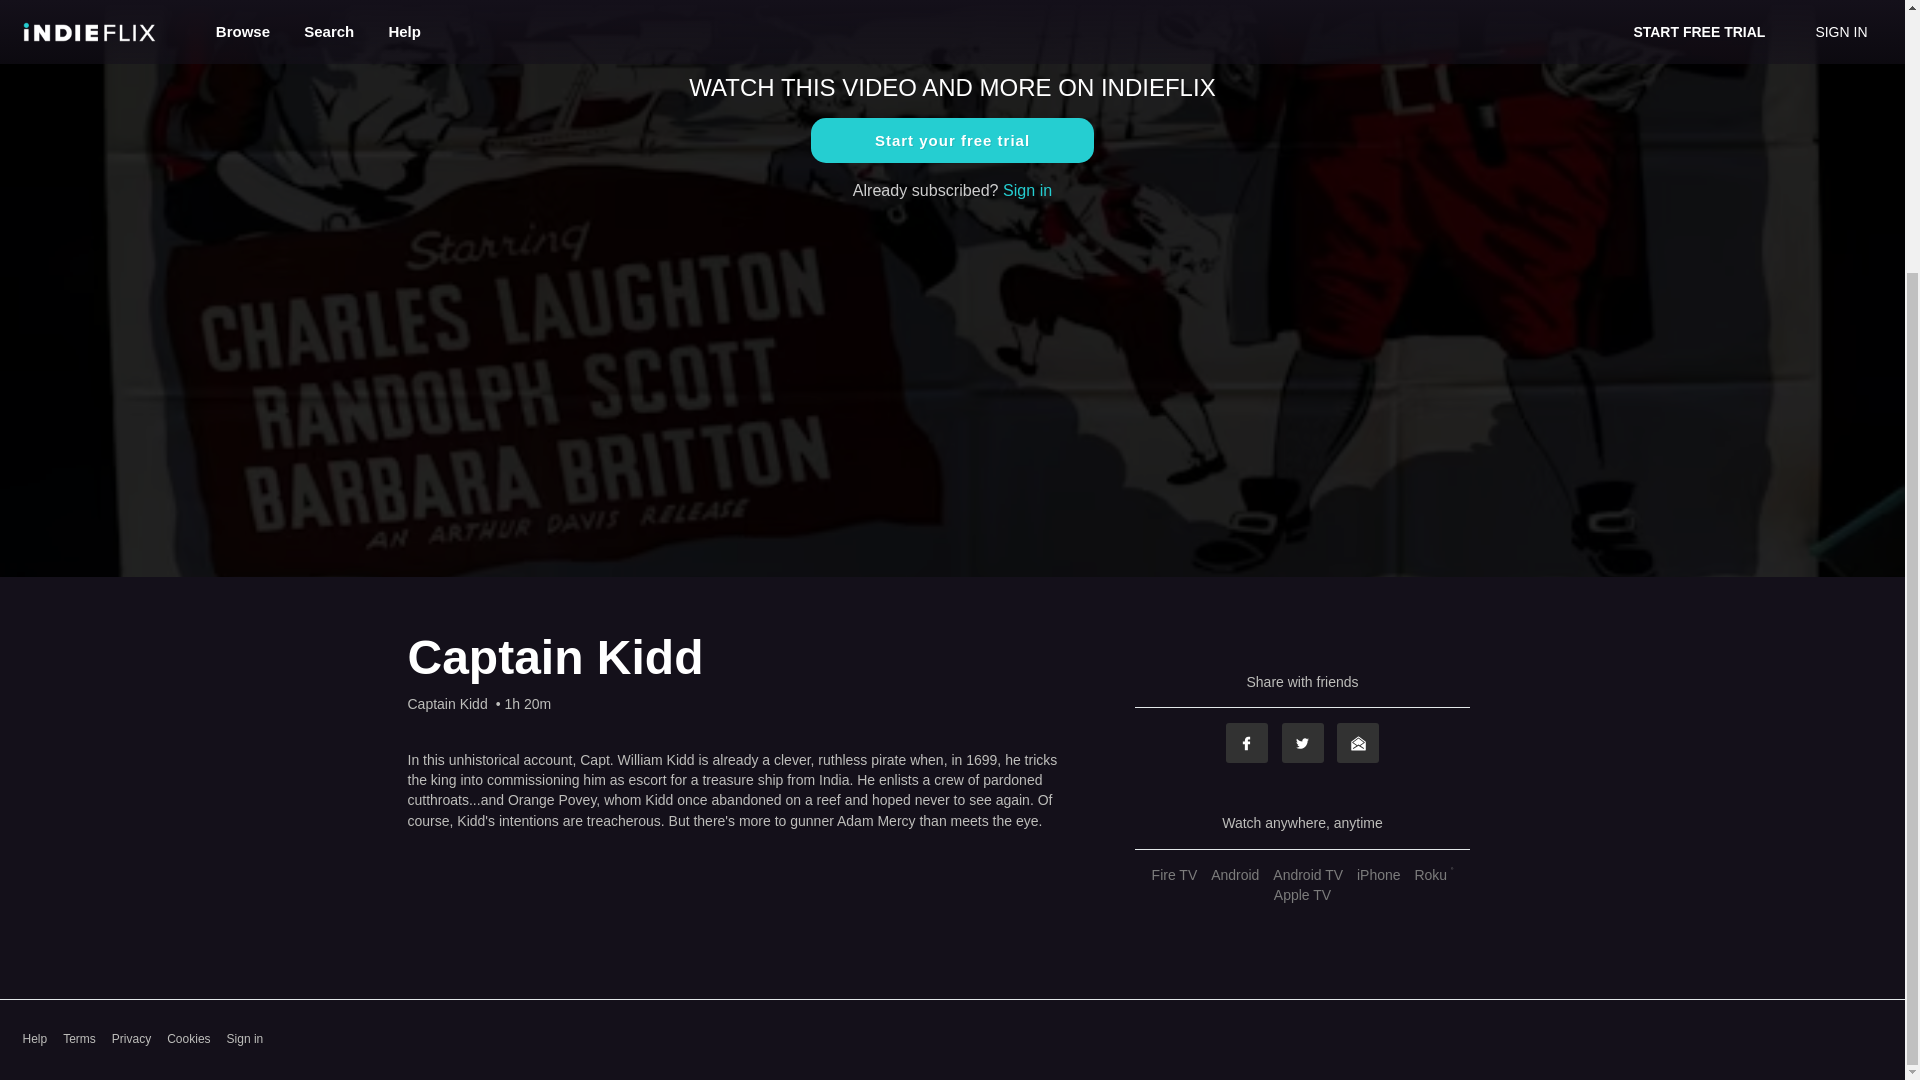  Describe the element at coordinates (34, 1039) in the screenshot. I see `Help` at that location.